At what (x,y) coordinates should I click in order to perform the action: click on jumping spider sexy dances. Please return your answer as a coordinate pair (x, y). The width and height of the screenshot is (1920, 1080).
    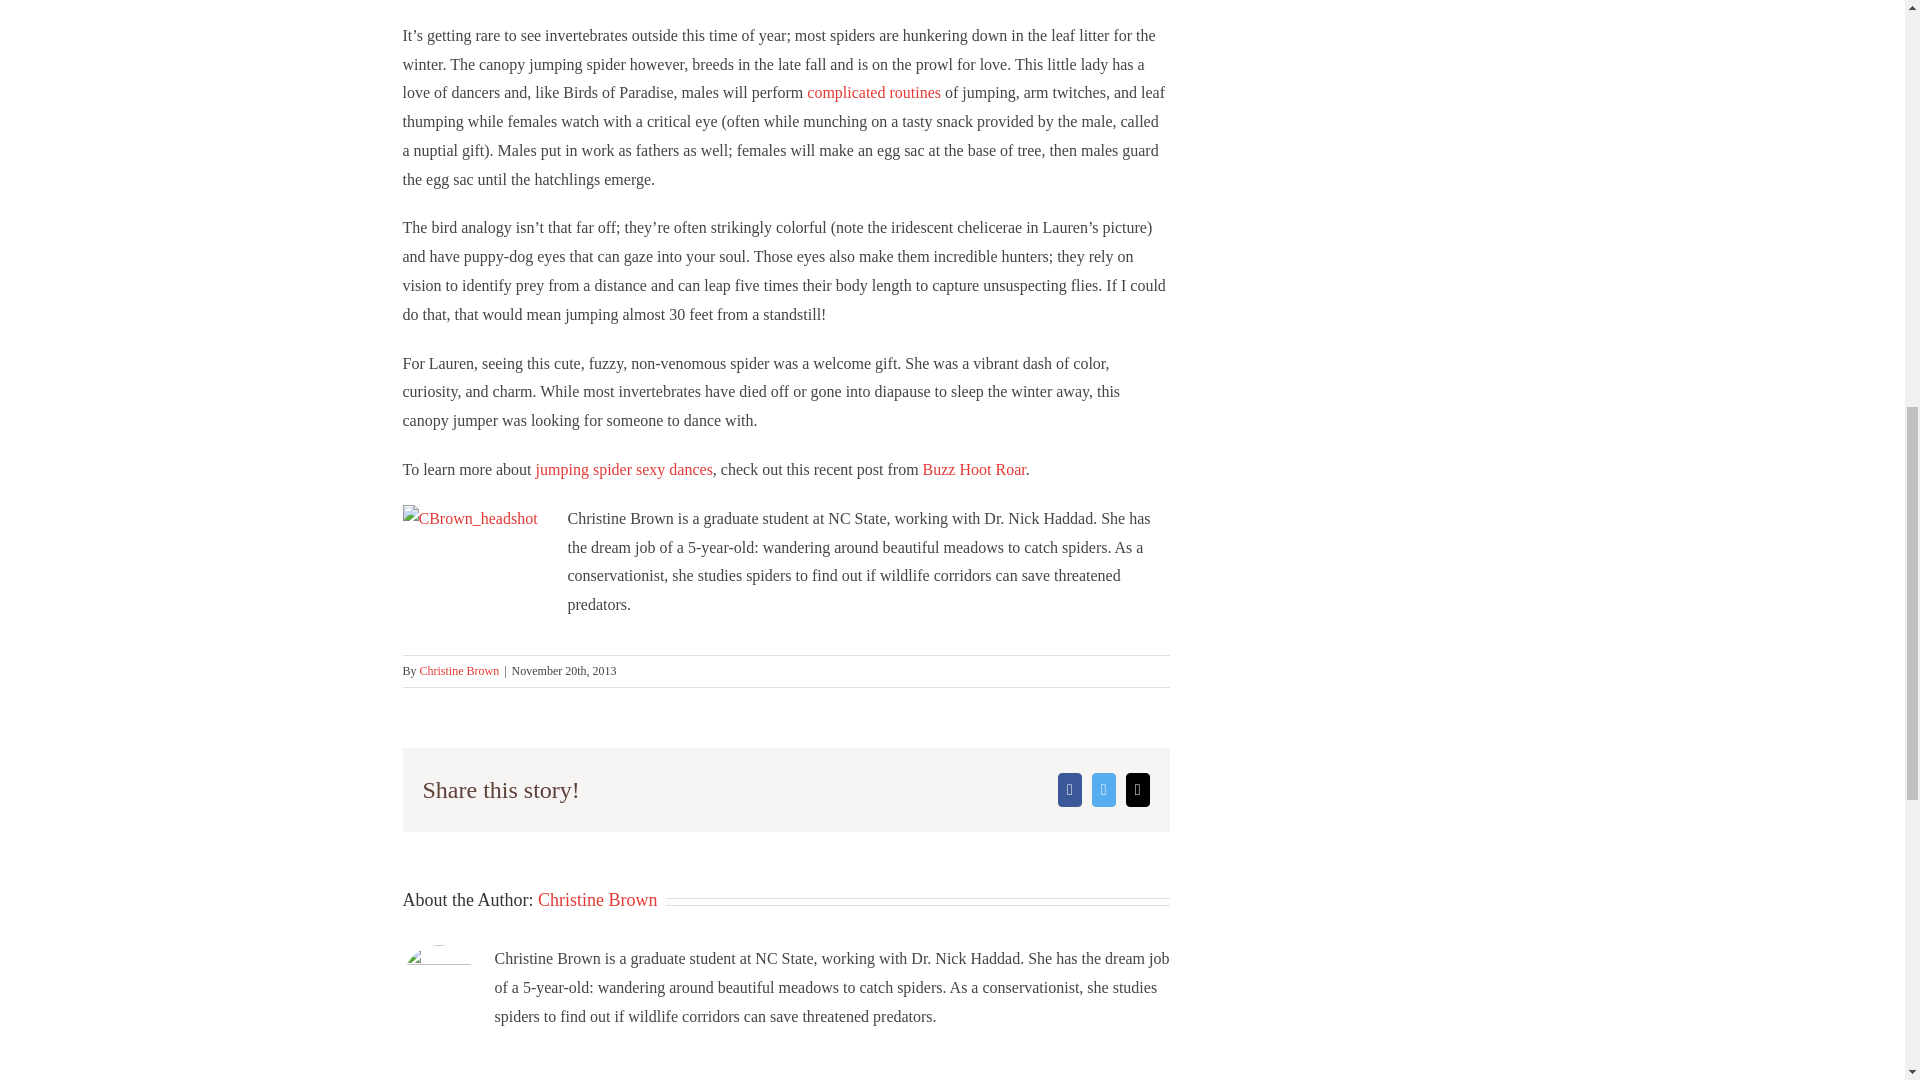
    Looking at the image, I should click on (624, 470).